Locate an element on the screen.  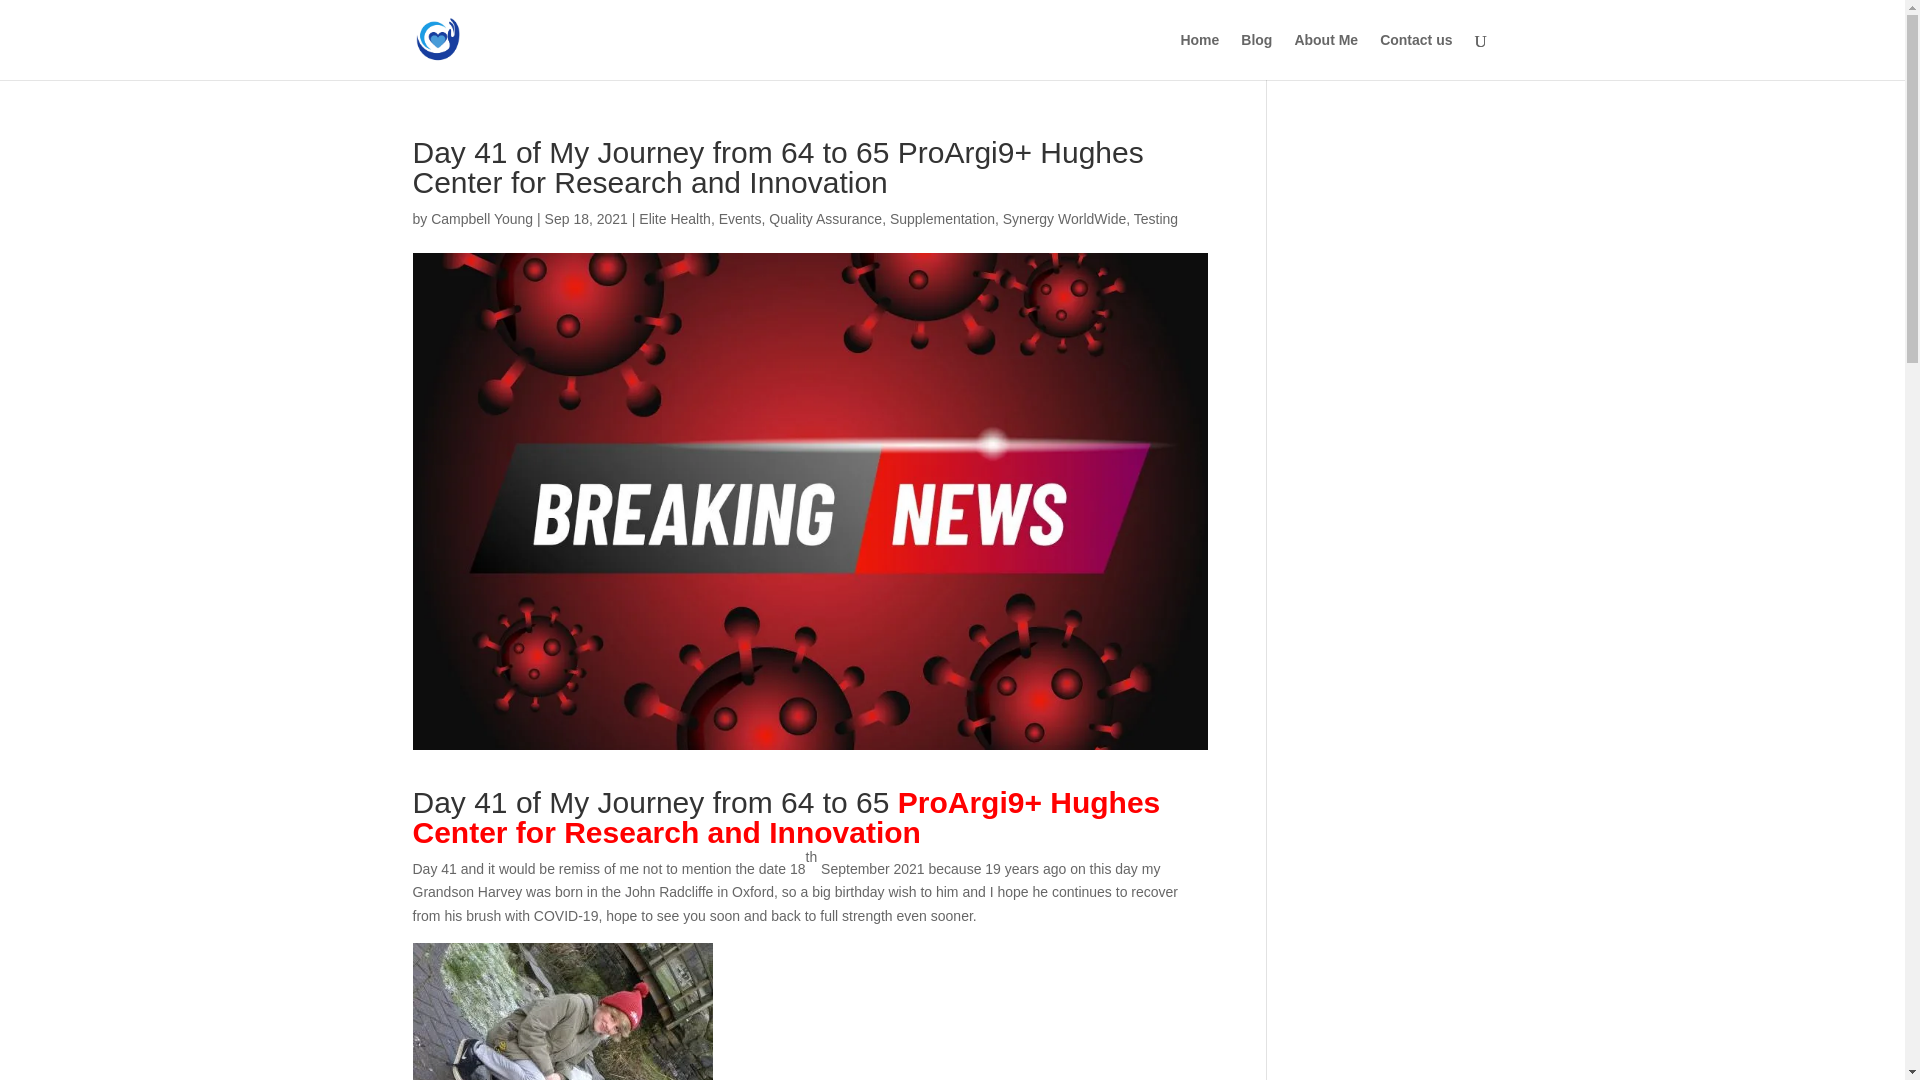
Contact us is located at coordinates (1416, 56).